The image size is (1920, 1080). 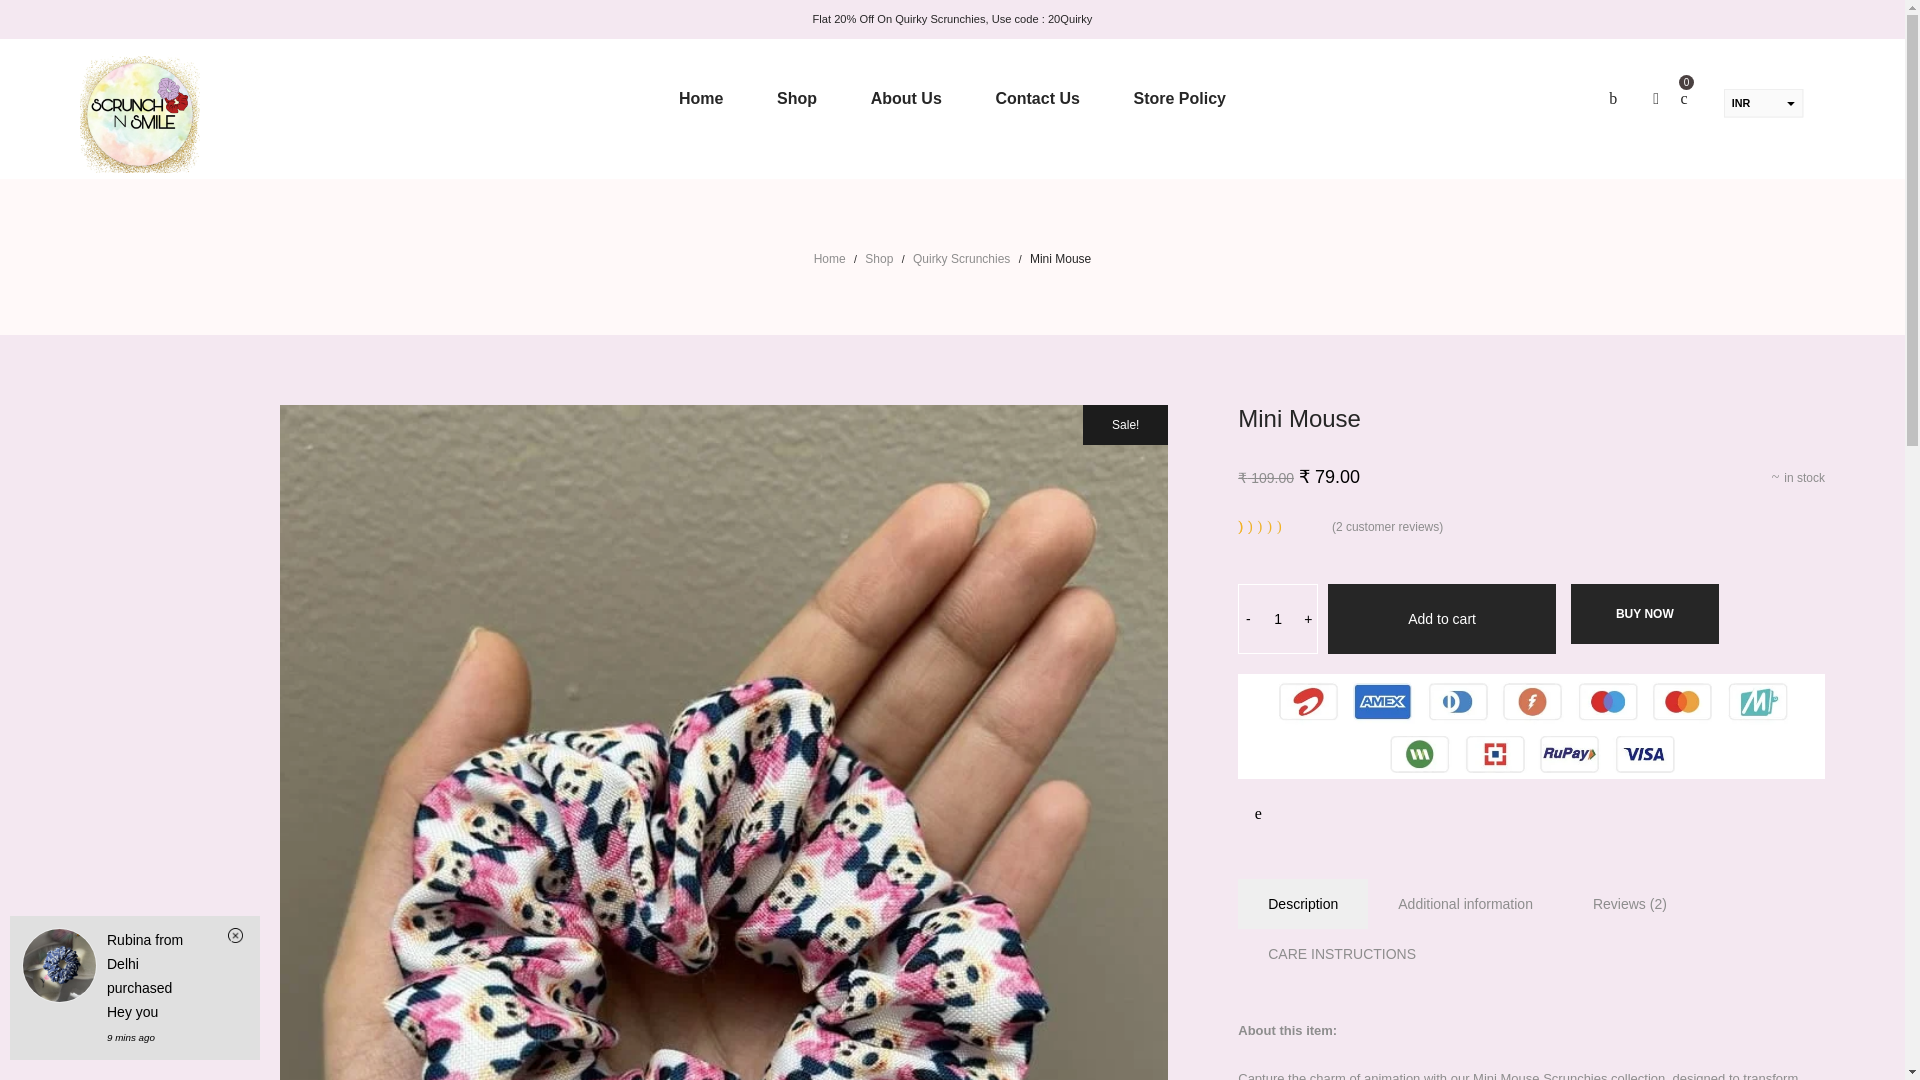 What do you see at coordinates (830, 258) in the screenshot?
I see `Home` at bounding box center [830, 258].